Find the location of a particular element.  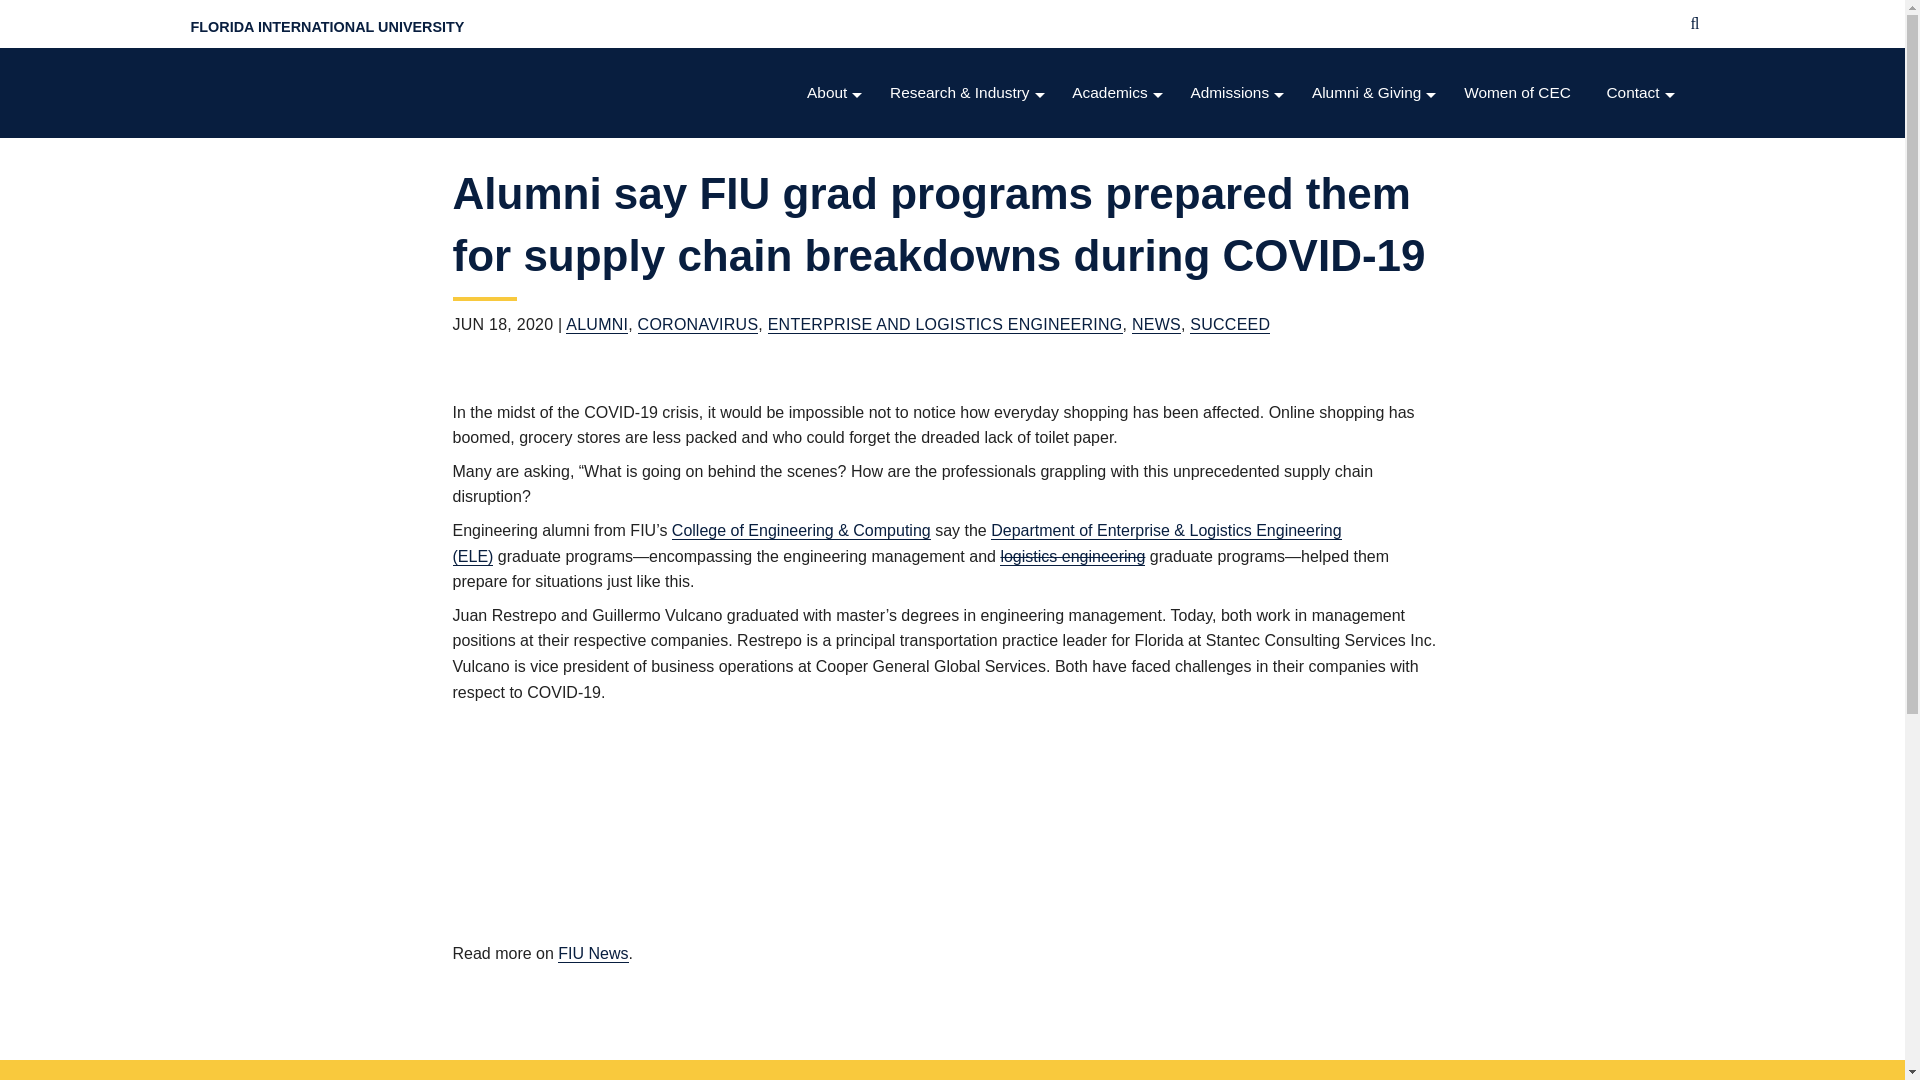

About is located at coordinates (836, 93).